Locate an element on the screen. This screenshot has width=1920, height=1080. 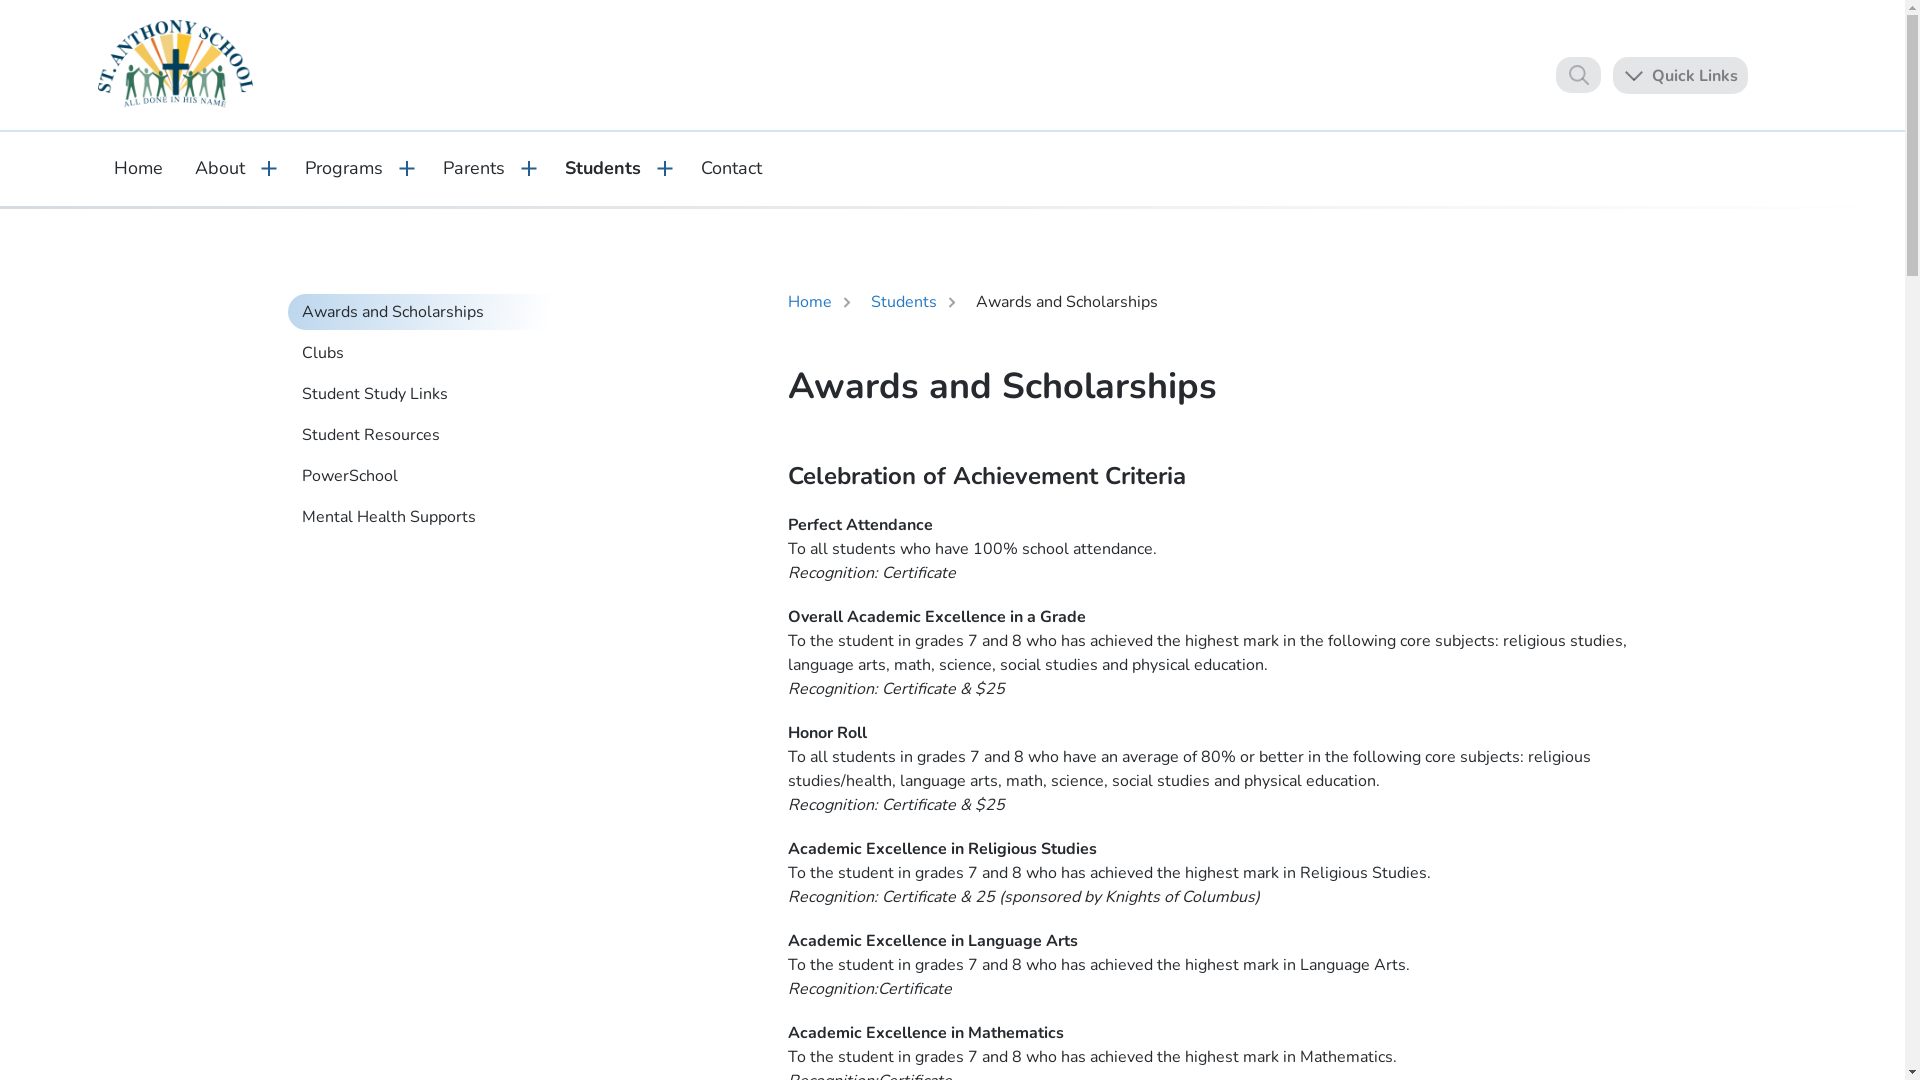
Parents is located at coordinates (473, 168).